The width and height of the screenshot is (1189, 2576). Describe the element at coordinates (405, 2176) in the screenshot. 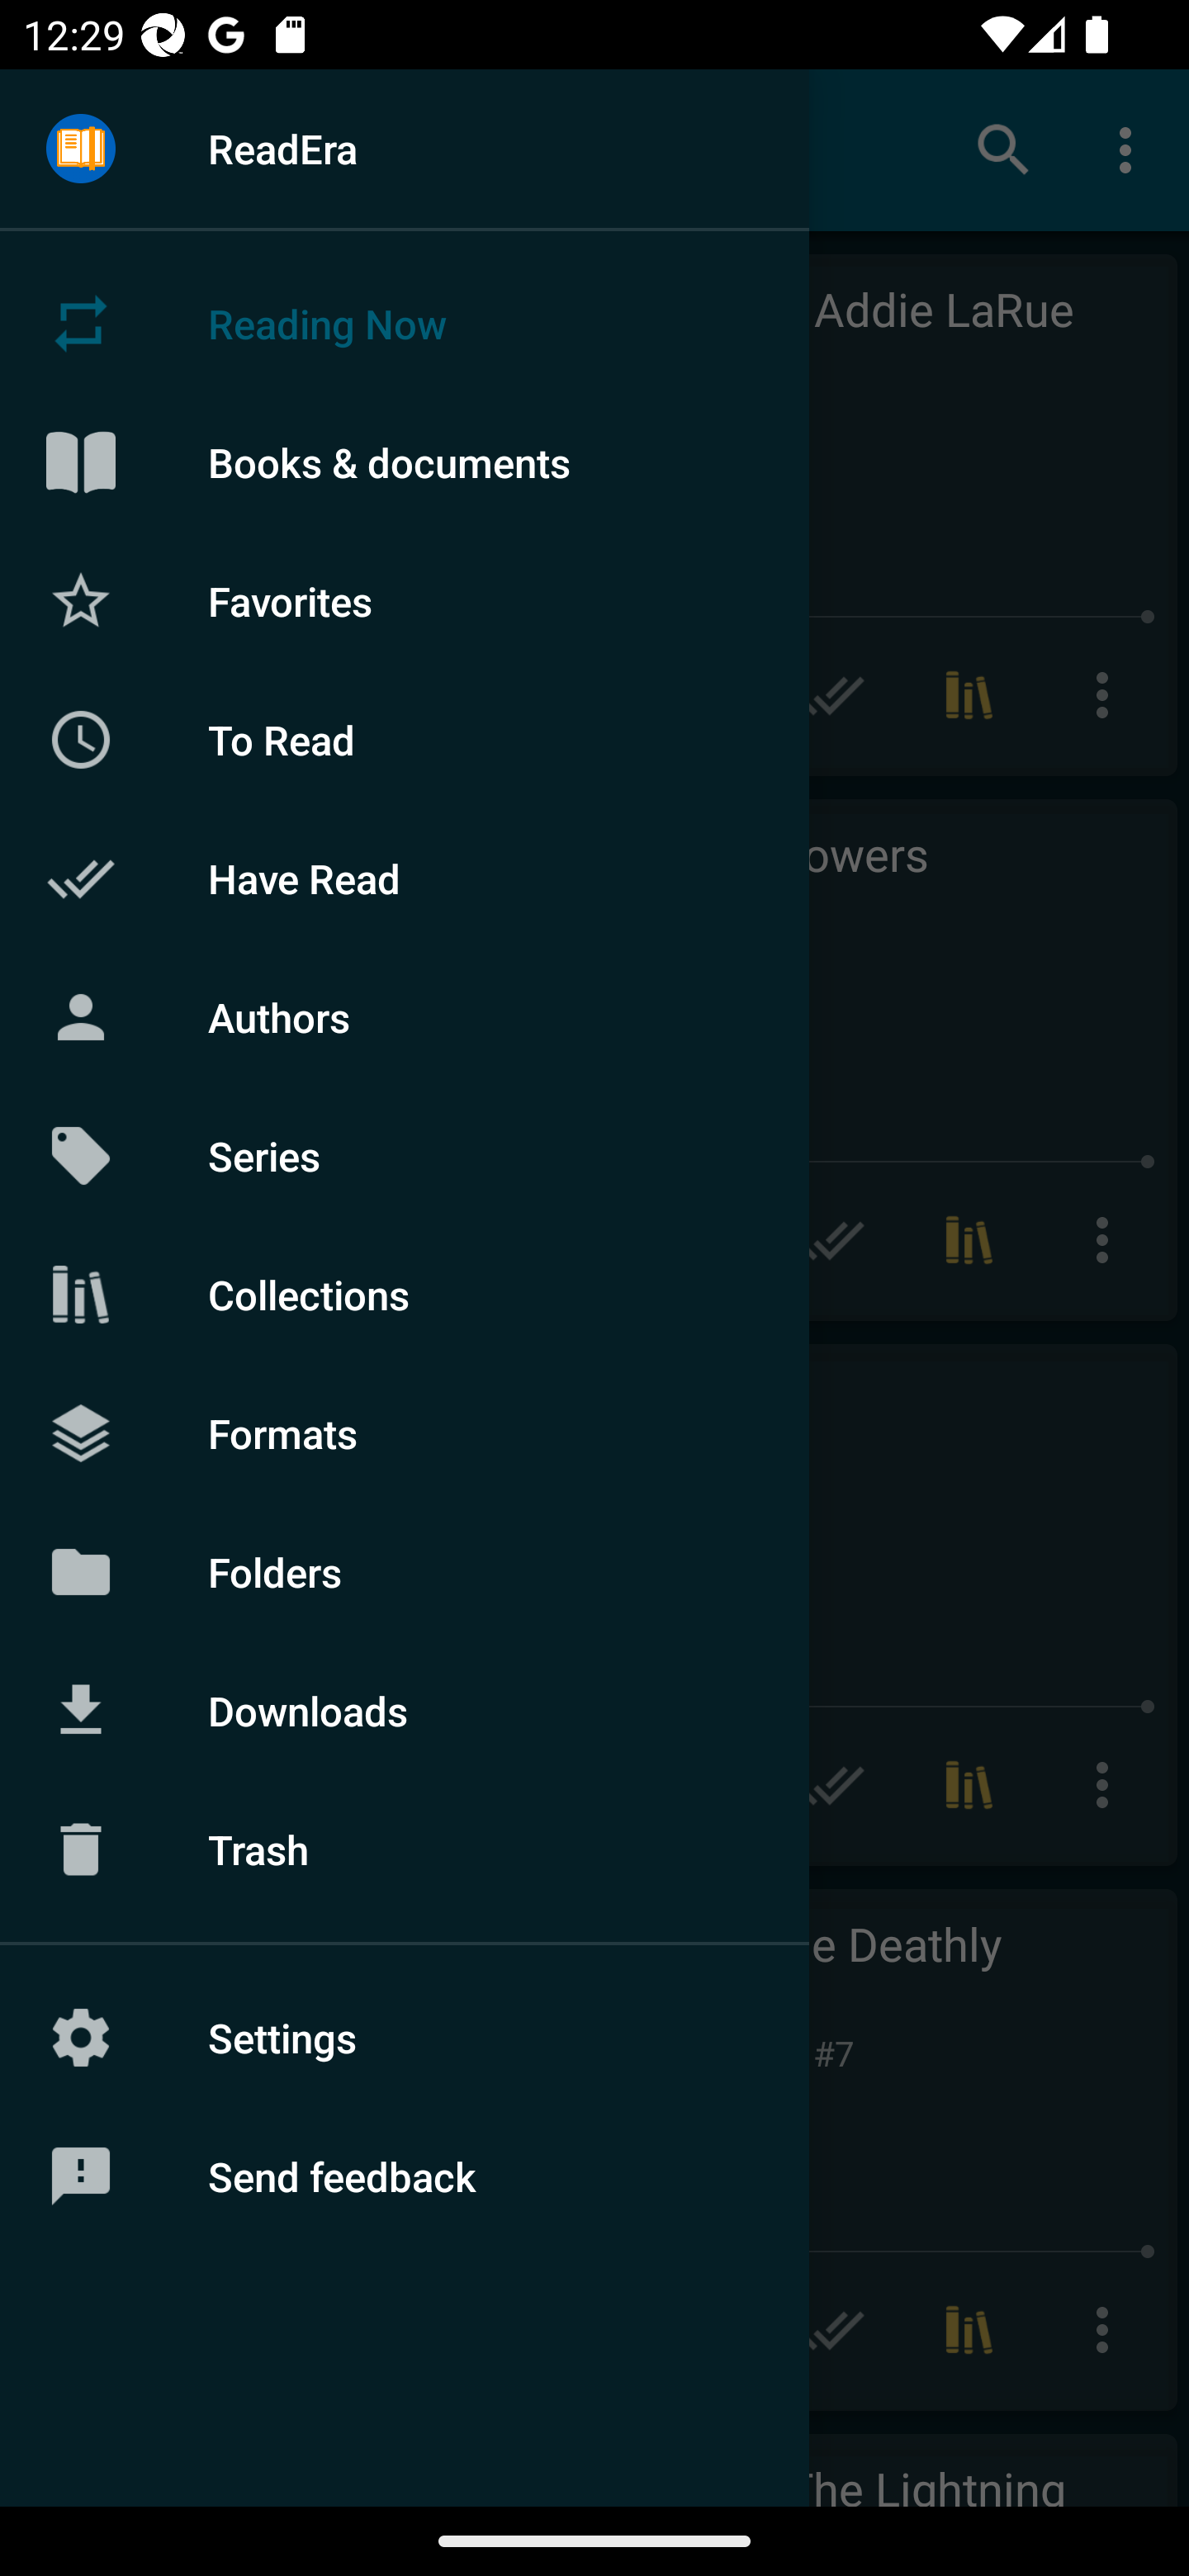

I see `Send feedback` at that location.